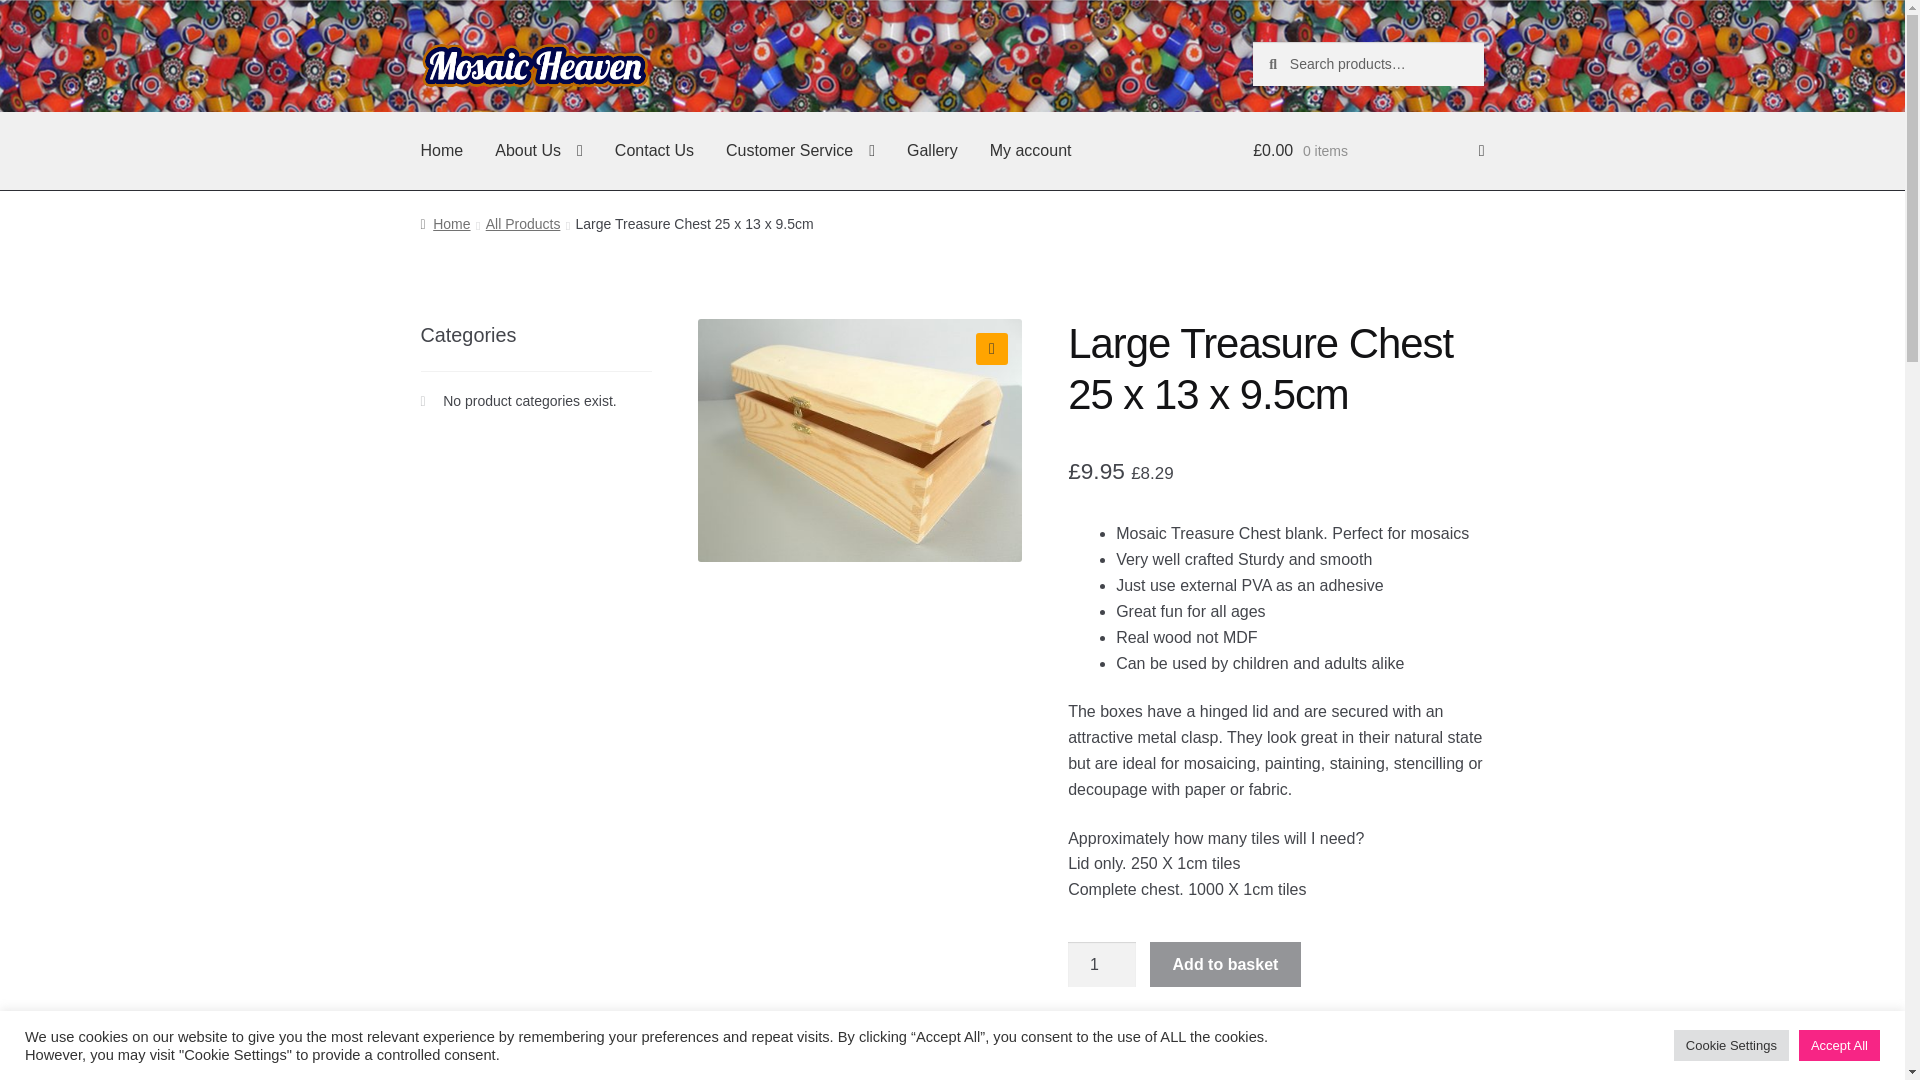 The height and width of the screenshot is (1080, 1920). I want to click on My account, so click(1030, 151).